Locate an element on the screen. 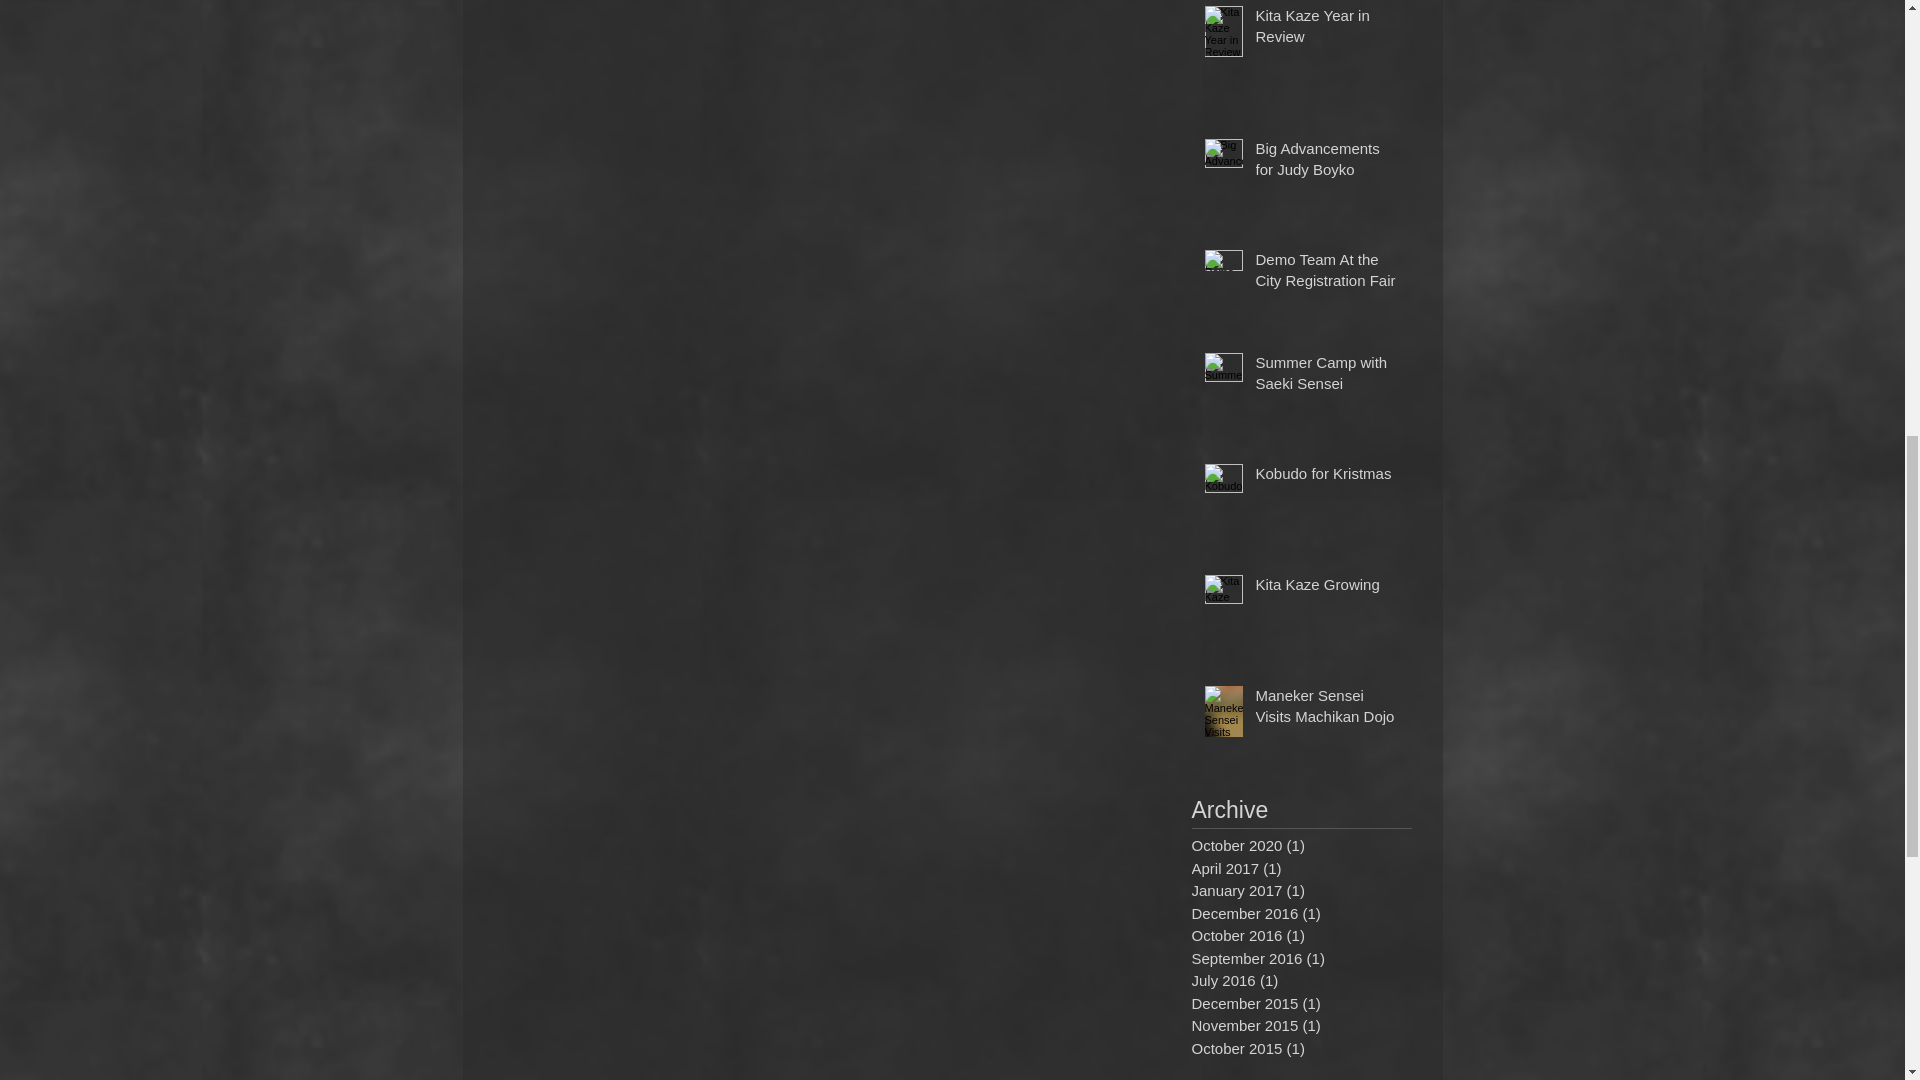  Demo Team At the City Registration Fair is located at coordinates (1327, 274).